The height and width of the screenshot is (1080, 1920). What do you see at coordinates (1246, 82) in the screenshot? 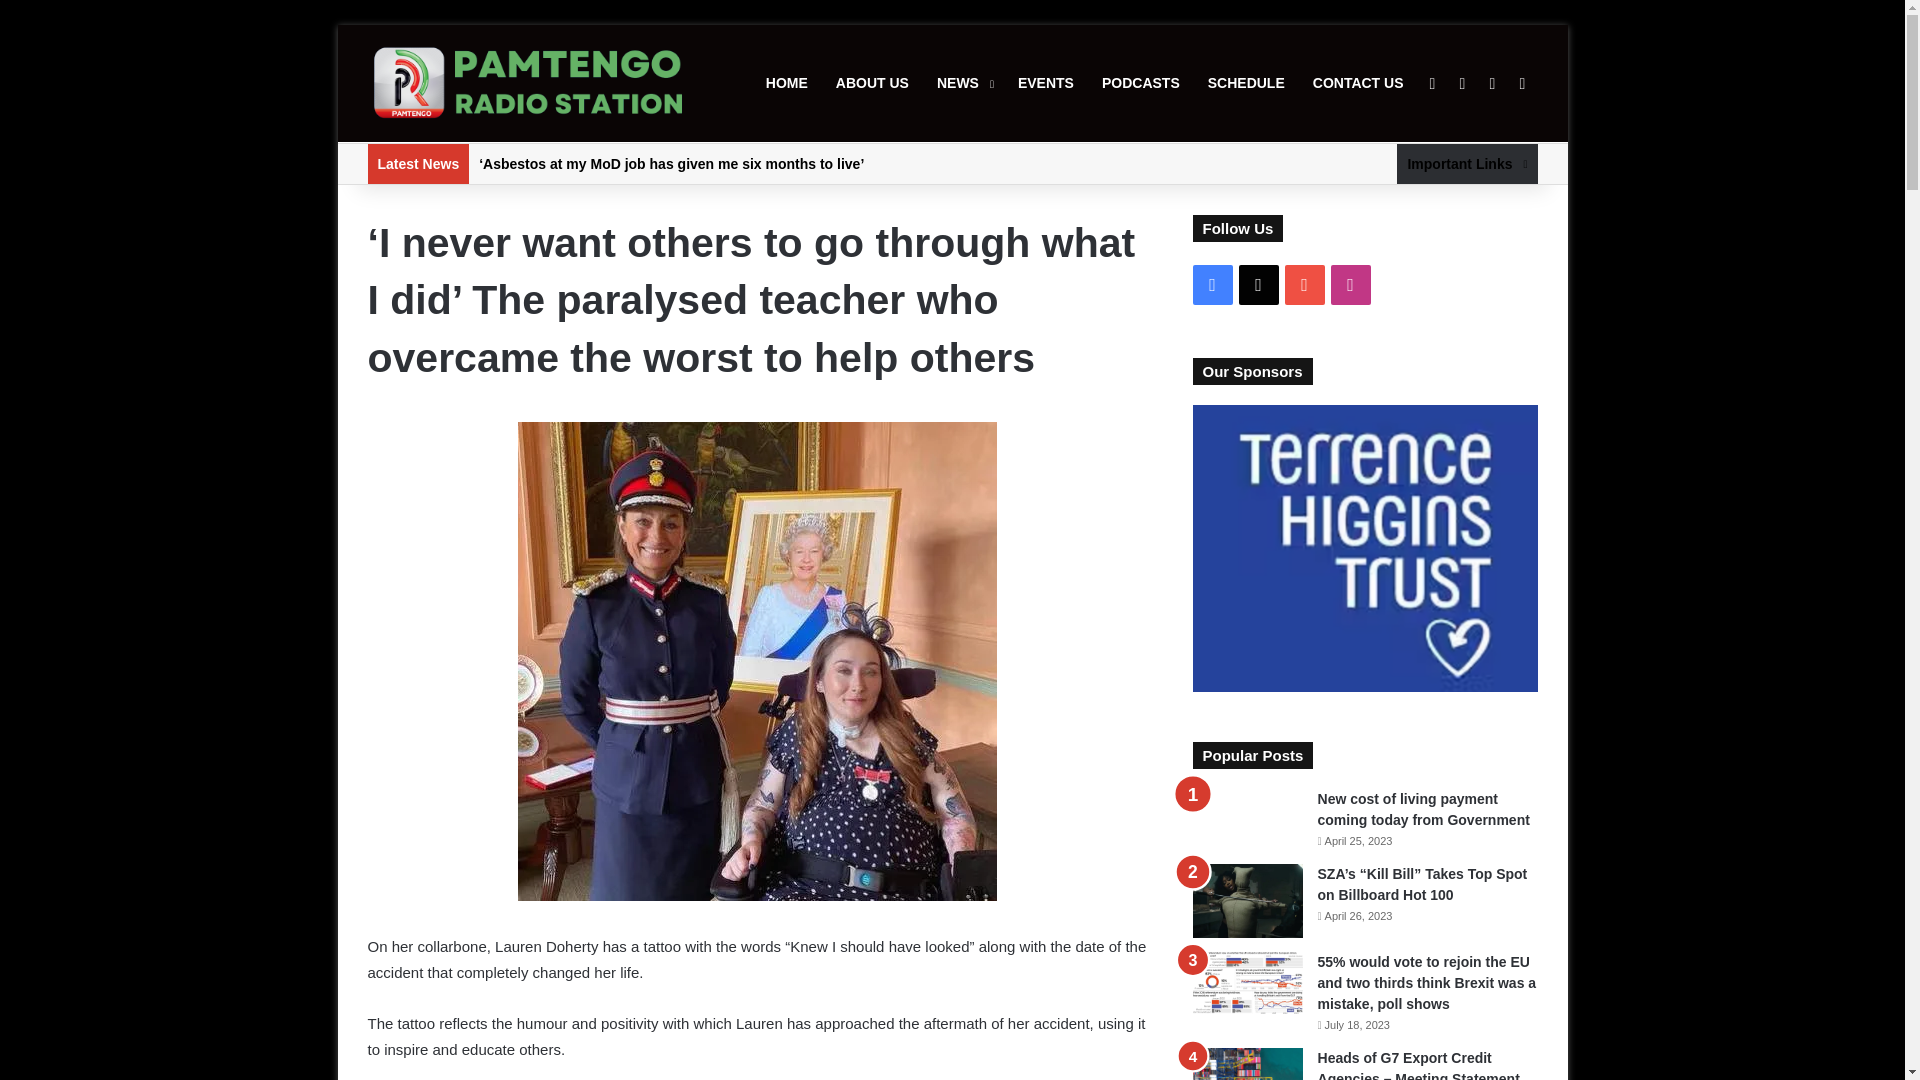
I see `SCHEDULE` at bounding box center [1246, 82].